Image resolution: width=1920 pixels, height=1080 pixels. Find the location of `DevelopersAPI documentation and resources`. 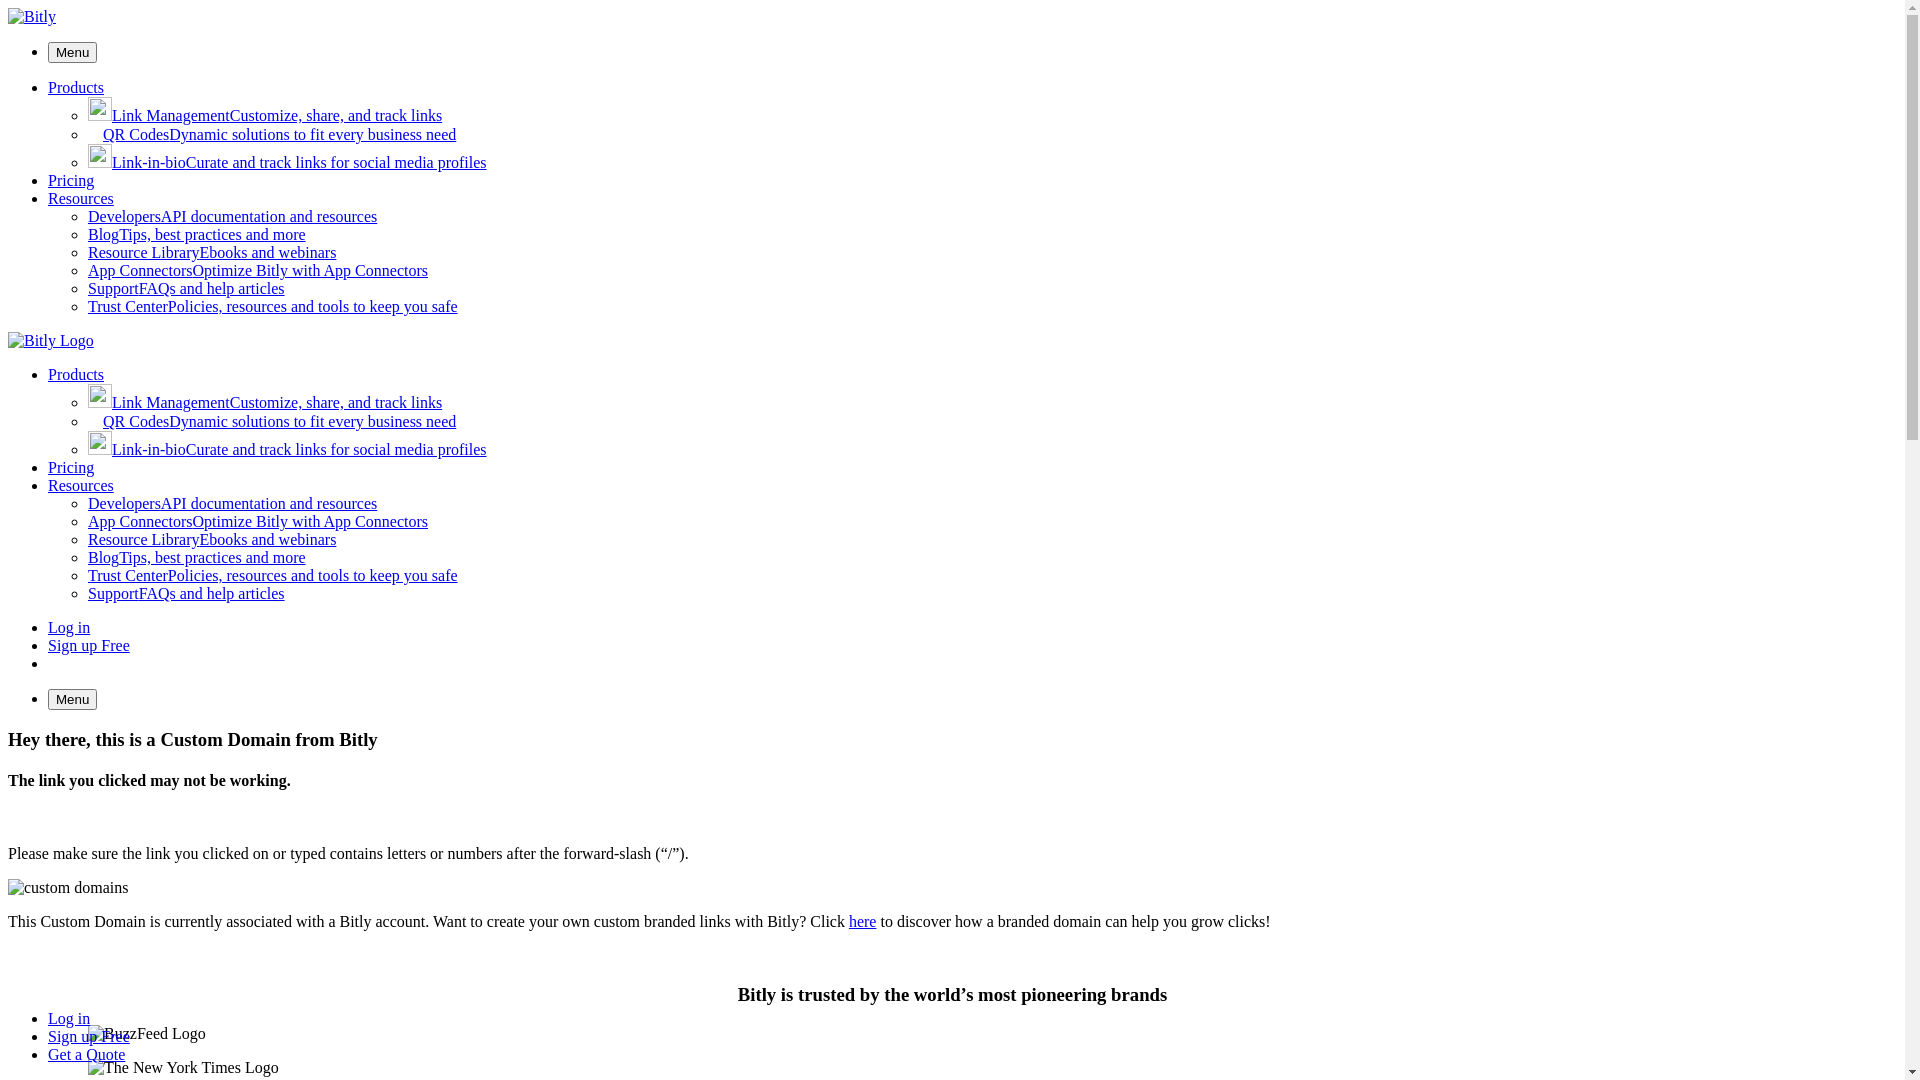

DevelopersAPI documentation and resources is located at coordinates (232, 216).